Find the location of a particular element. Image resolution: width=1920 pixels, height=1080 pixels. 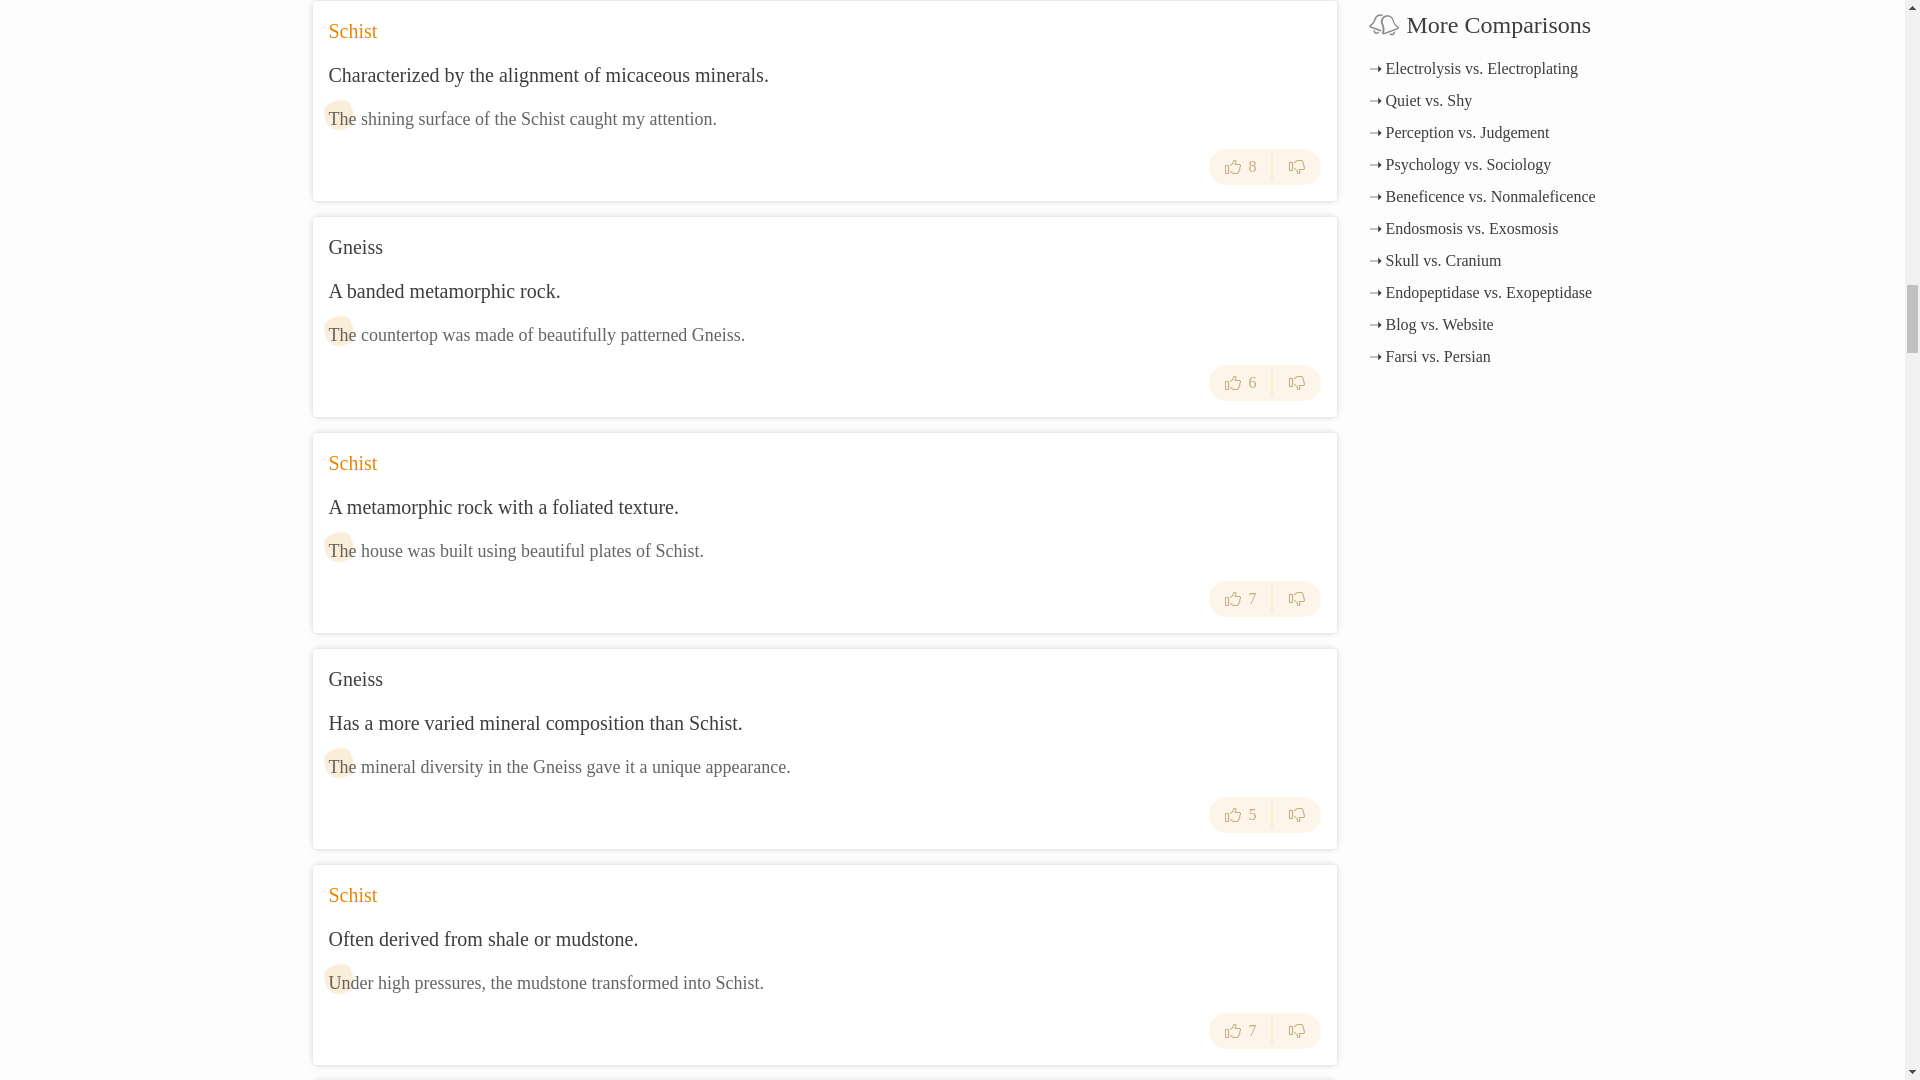

8 is located at coordinates (1239, 166).